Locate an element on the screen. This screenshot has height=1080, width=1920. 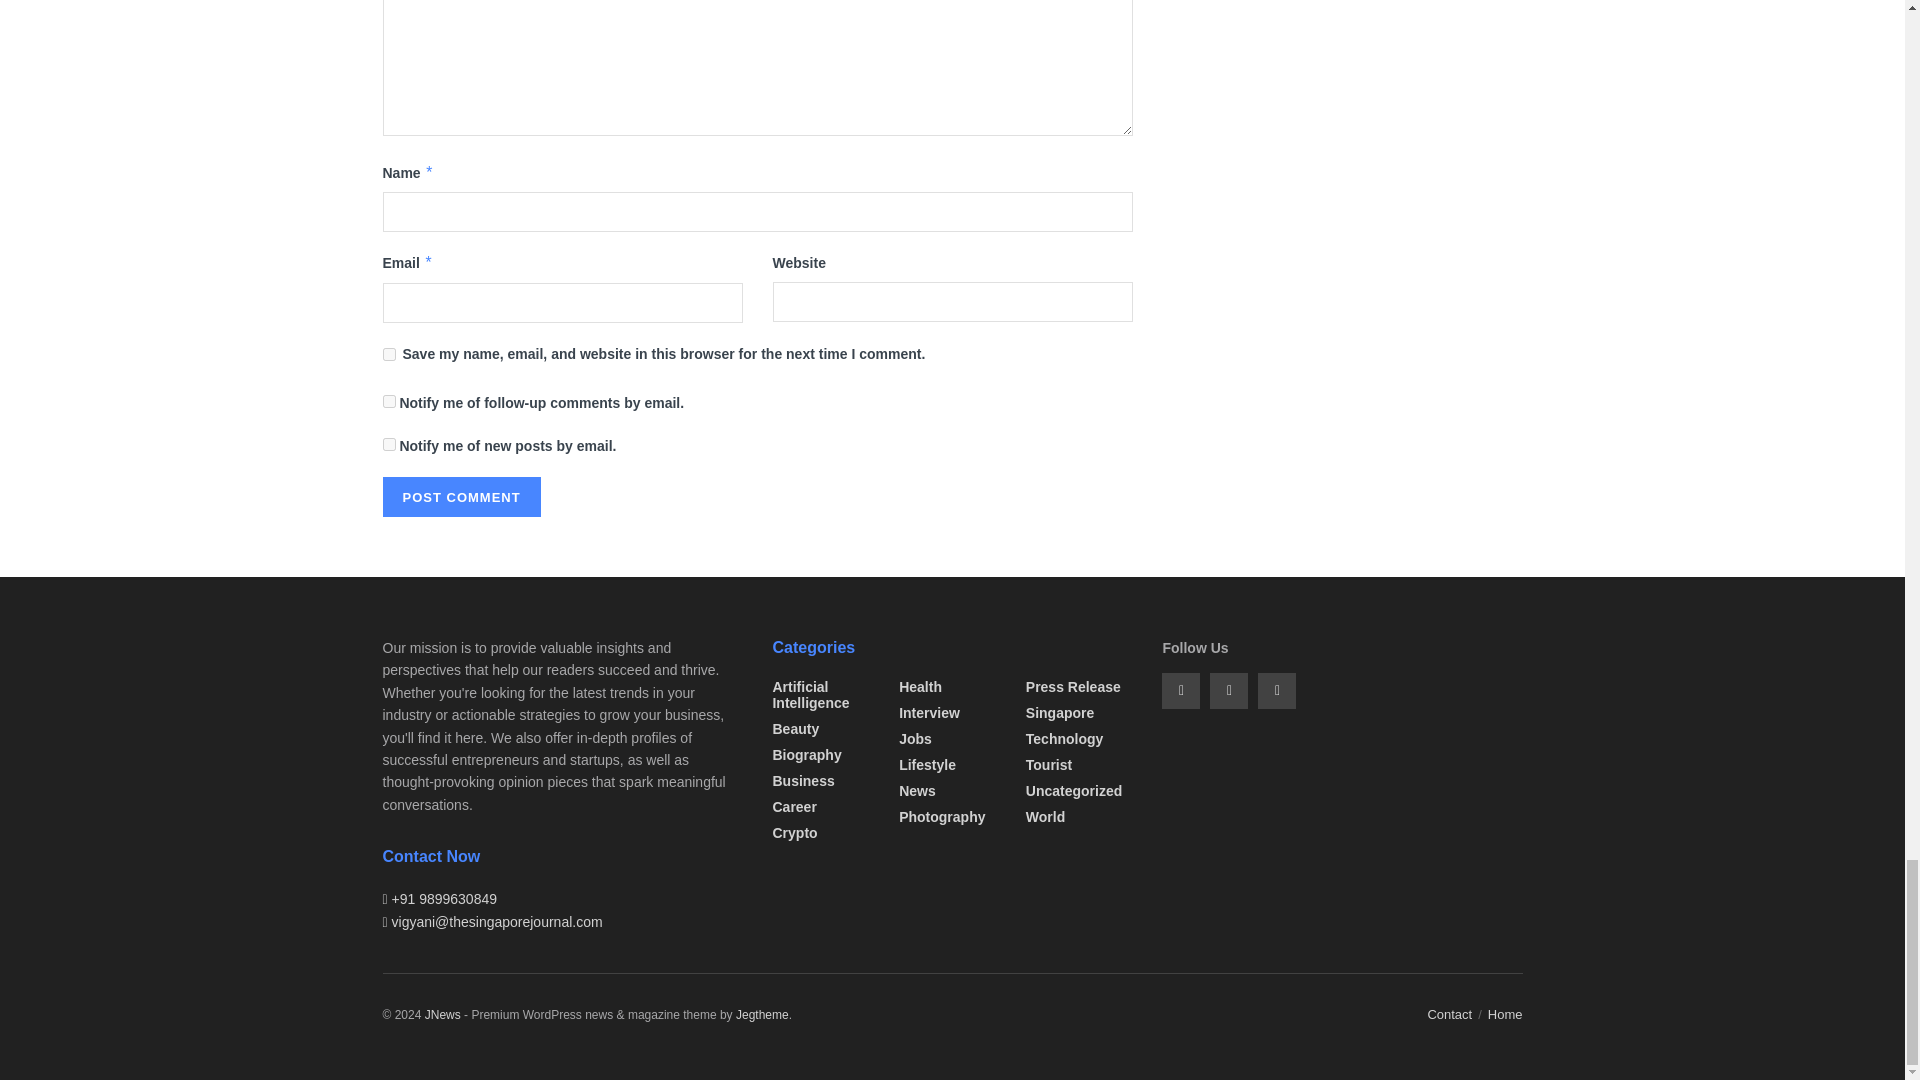
Post Comment is located at coordinates (460, 497).